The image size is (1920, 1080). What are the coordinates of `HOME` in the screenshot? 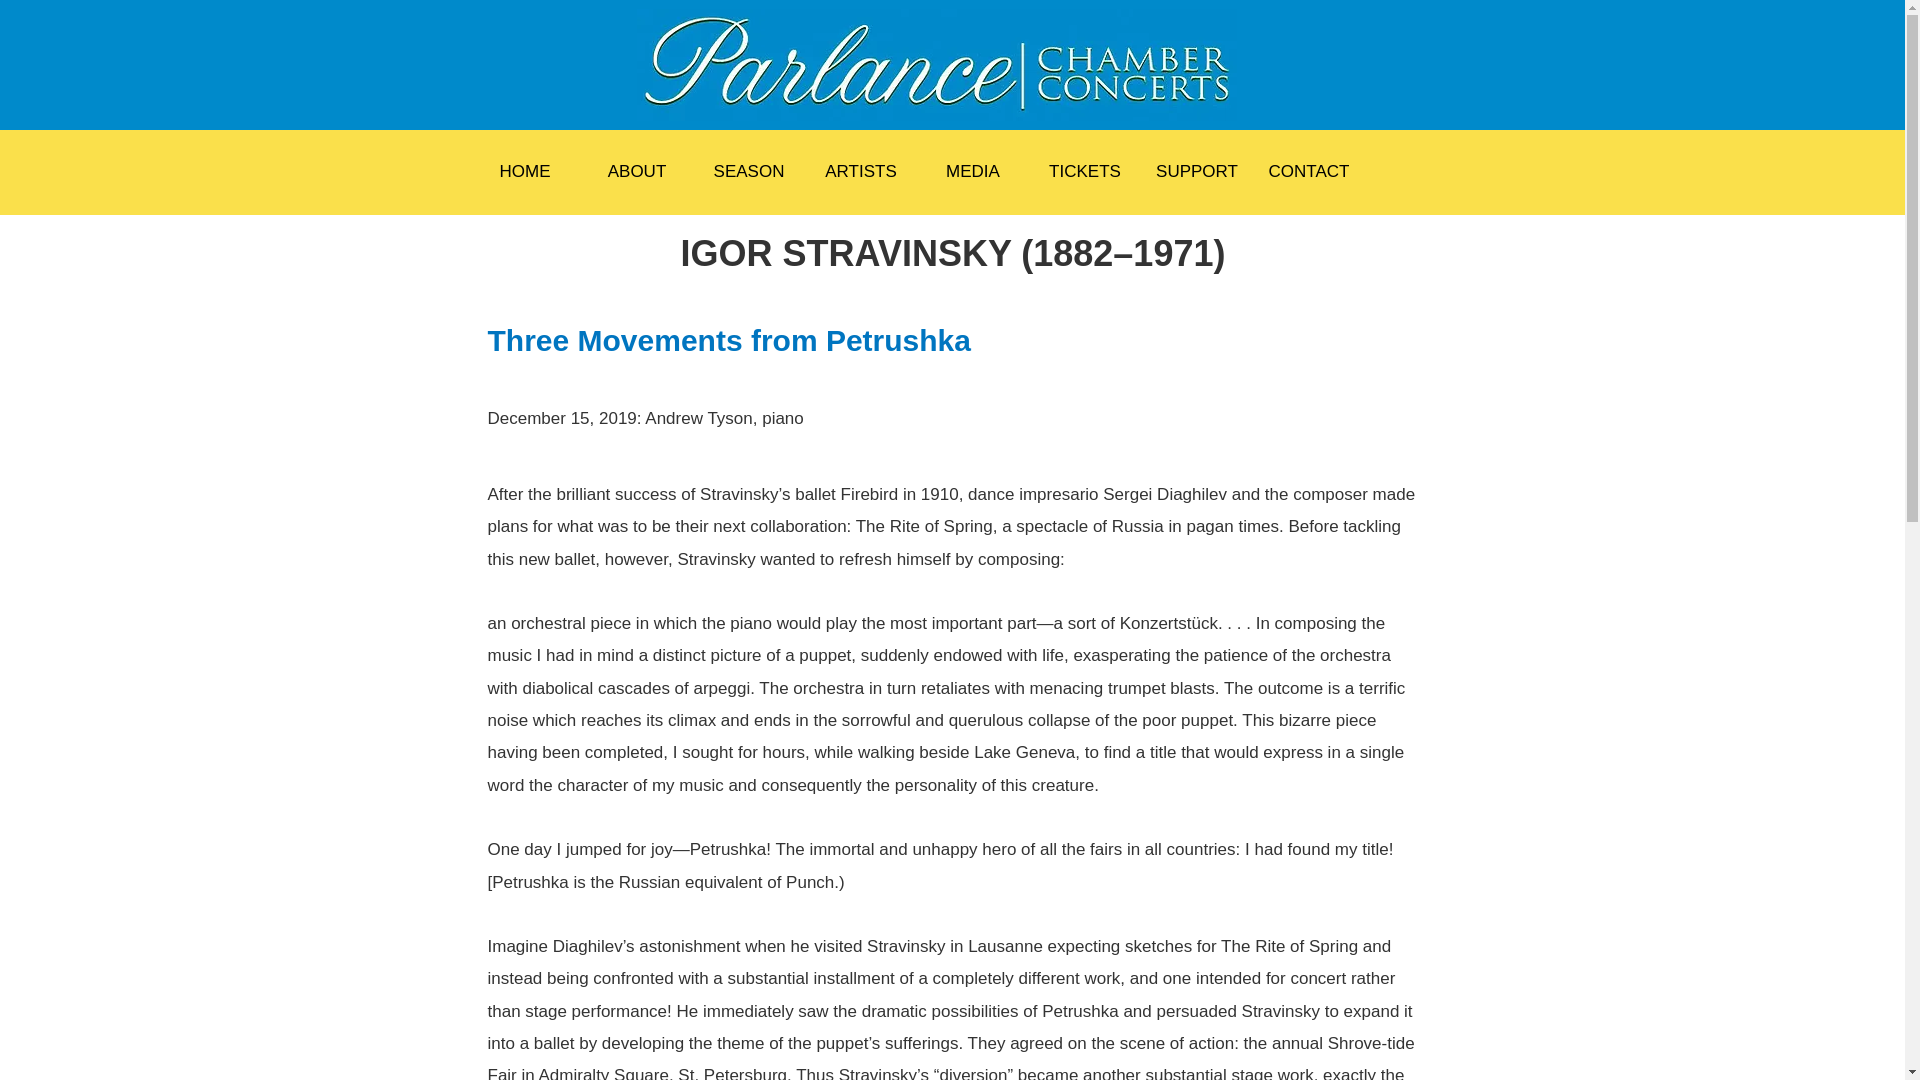 It's located at (524, 171).